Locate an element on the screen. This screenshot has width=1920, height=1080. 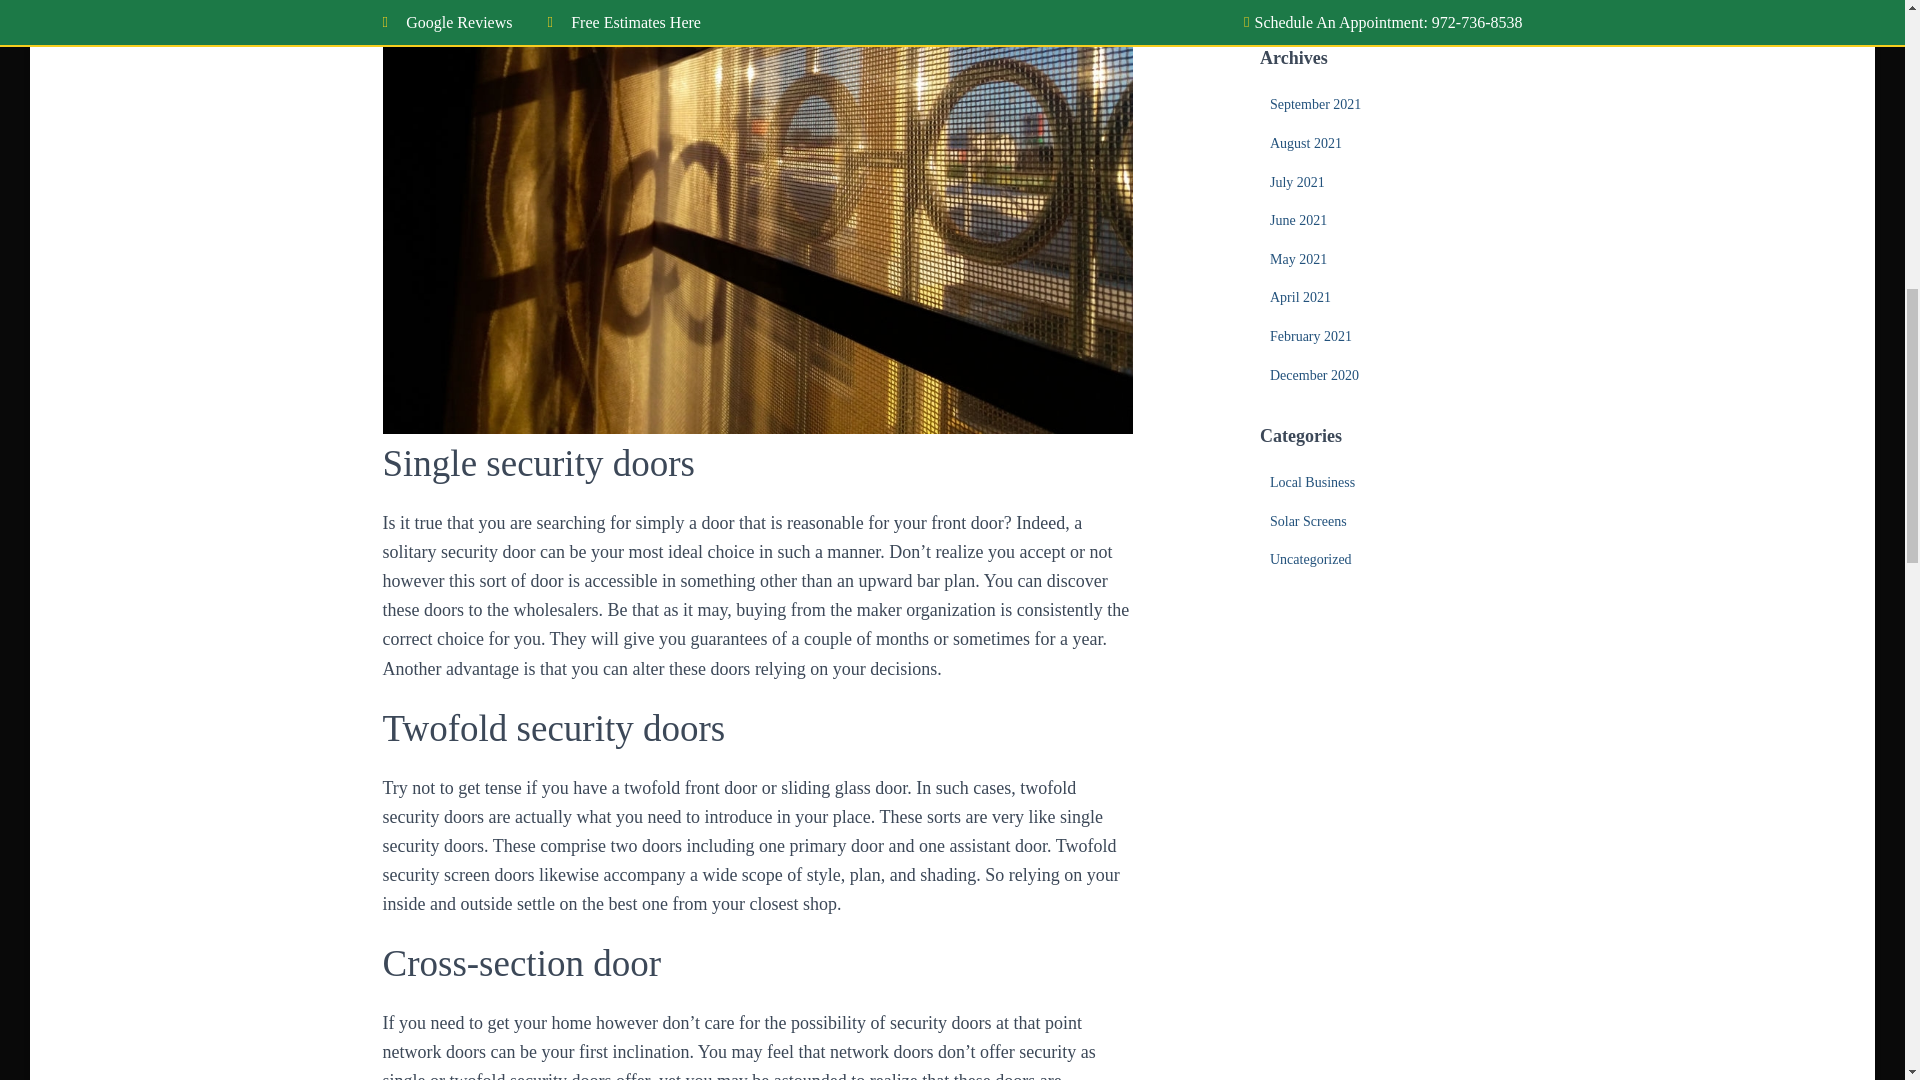
July 2021 is located at coordinates (1296, 182).